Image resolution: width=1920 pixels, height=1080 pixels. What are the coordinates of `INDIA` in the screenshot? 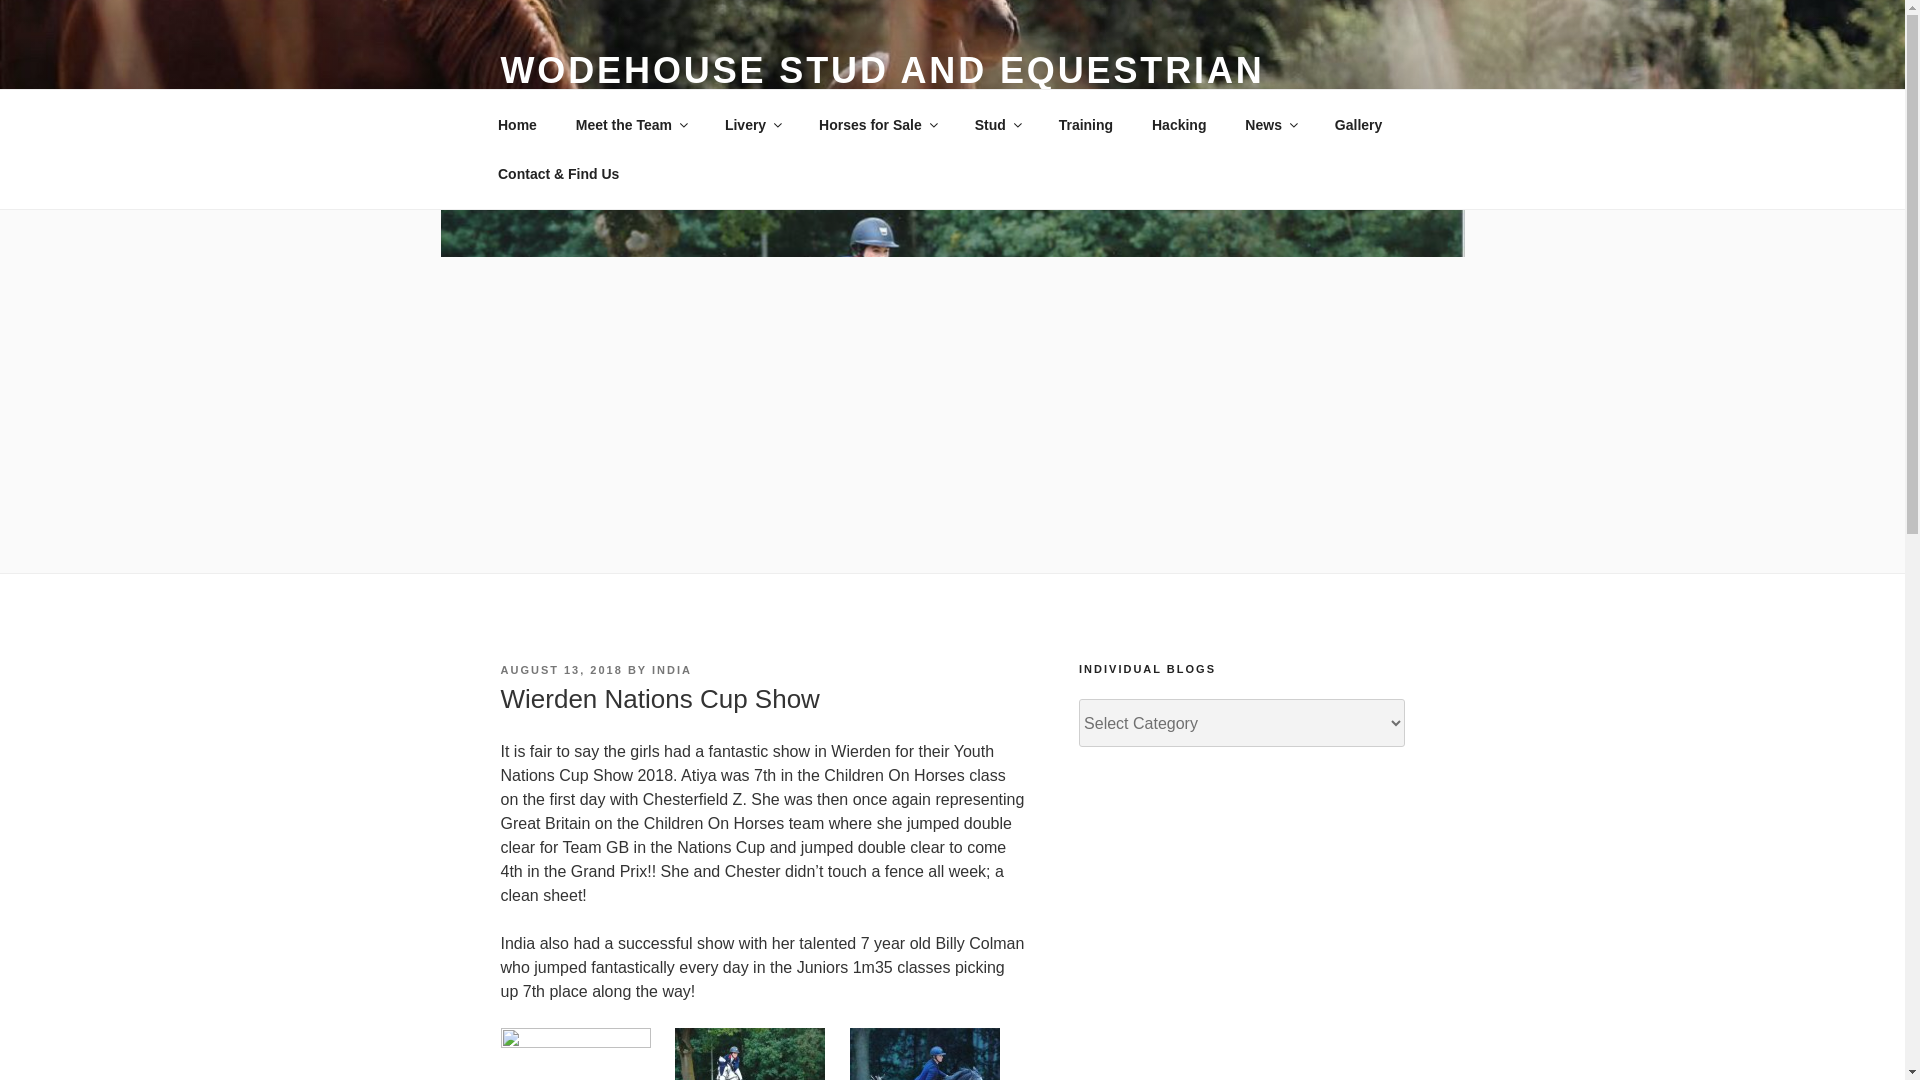 It's located at (672, 670).